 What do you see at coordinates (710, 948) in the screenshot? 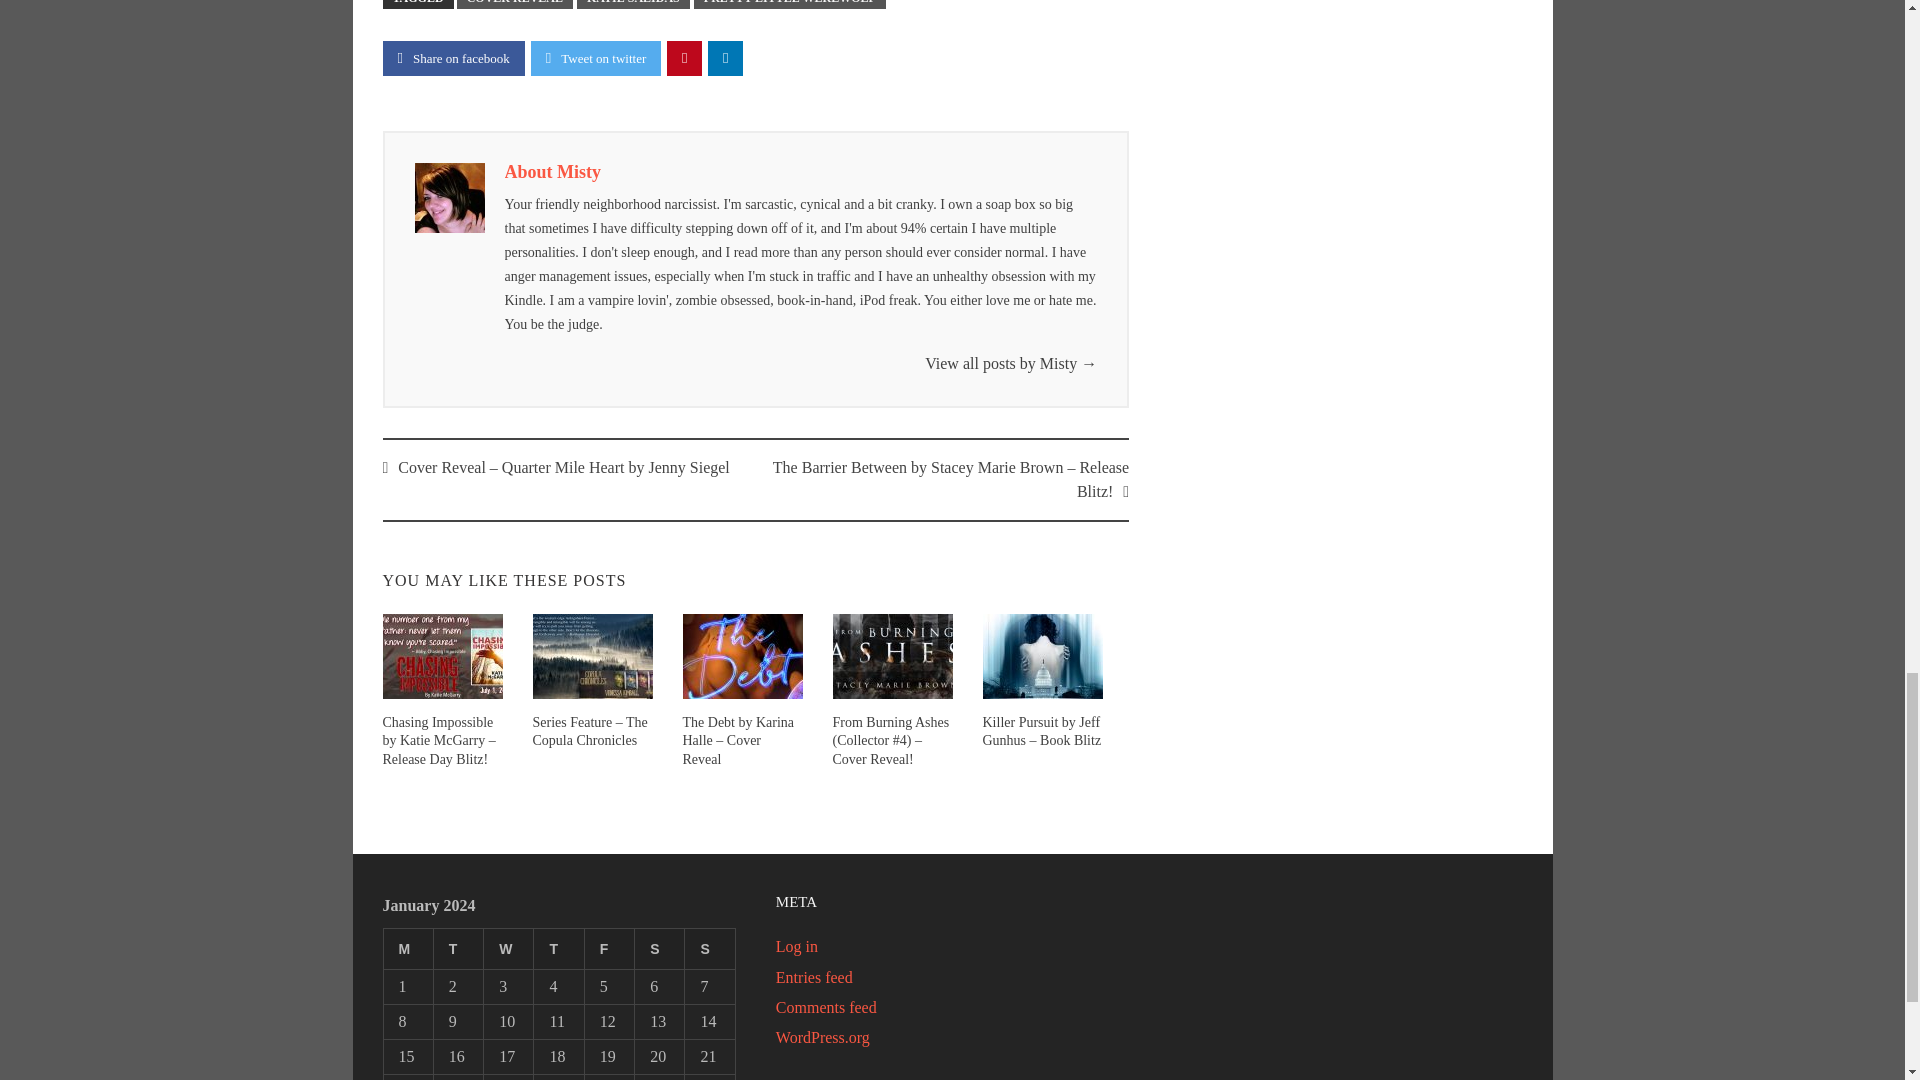
I see `Sunday` at bounding box center [710, 948].